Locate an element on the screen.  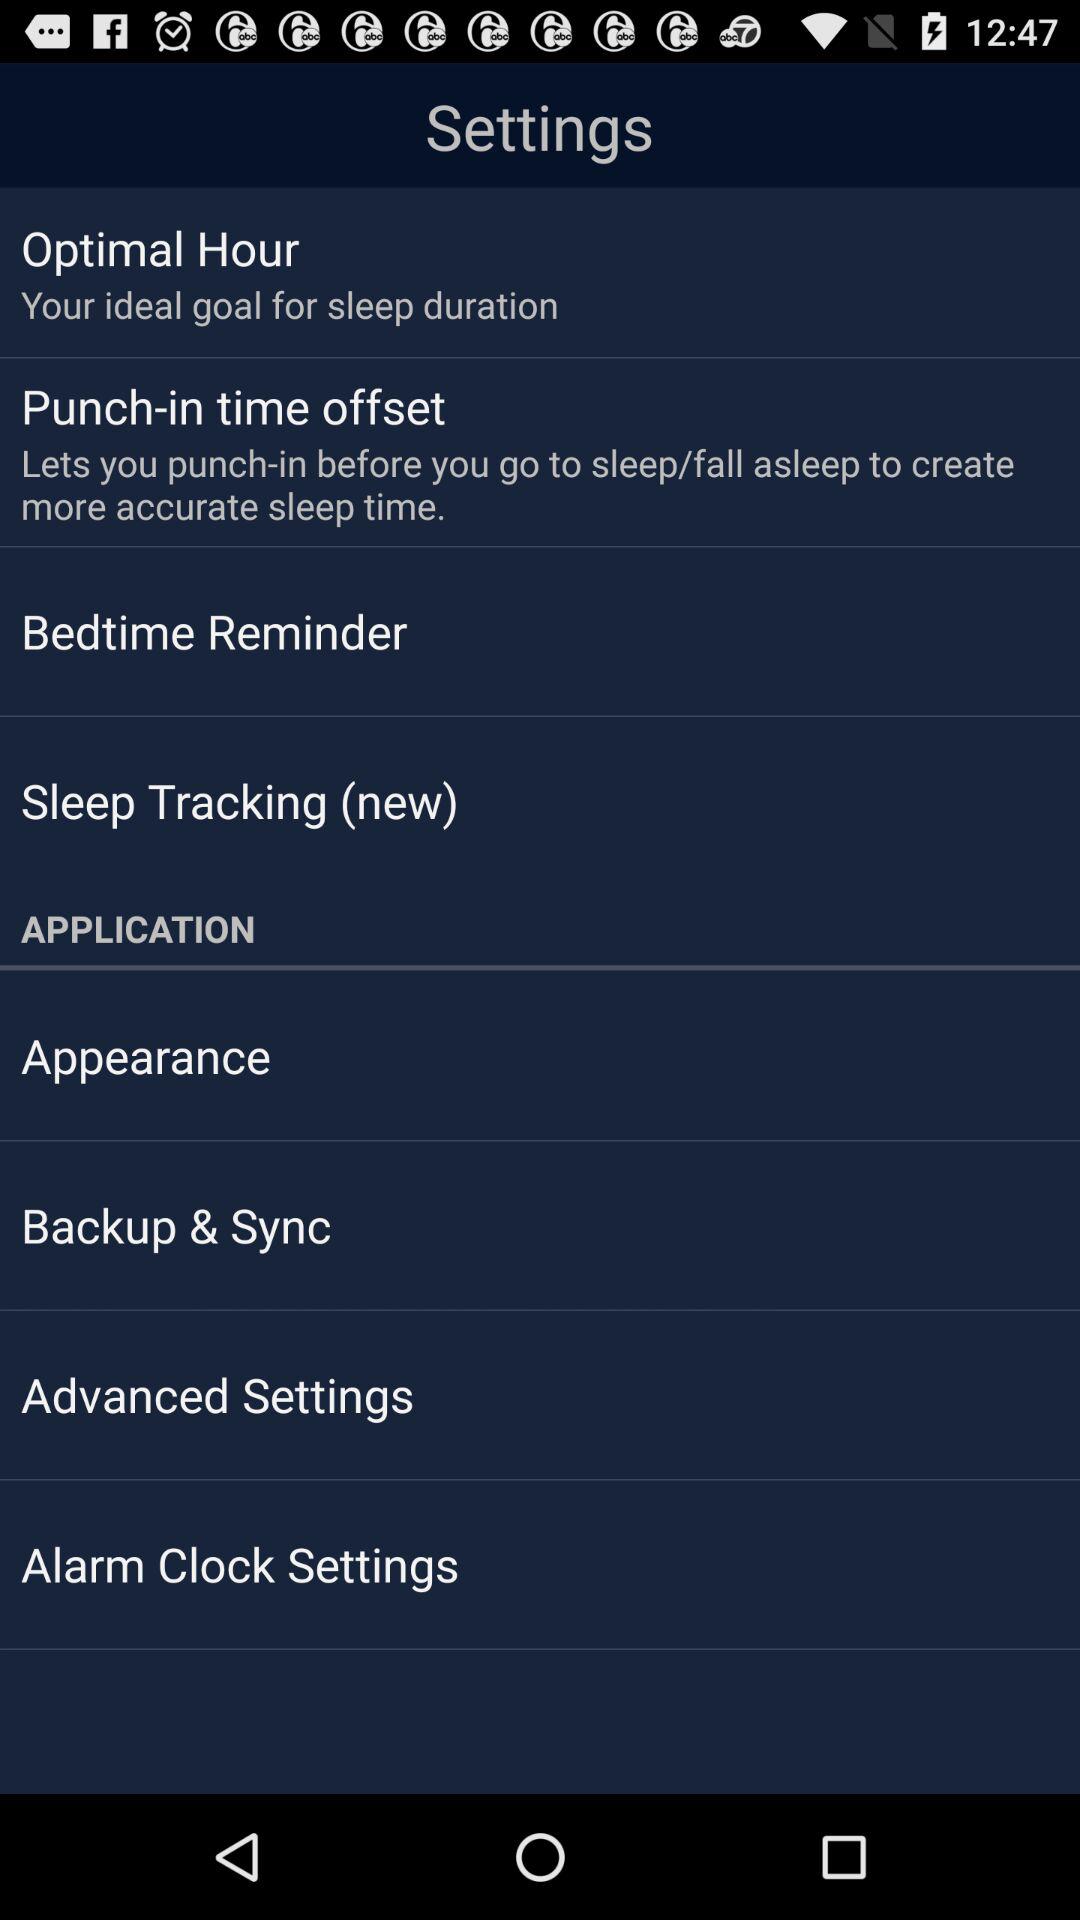
select the item below the sleep tracking (new) is located at coordinates (540, 928).